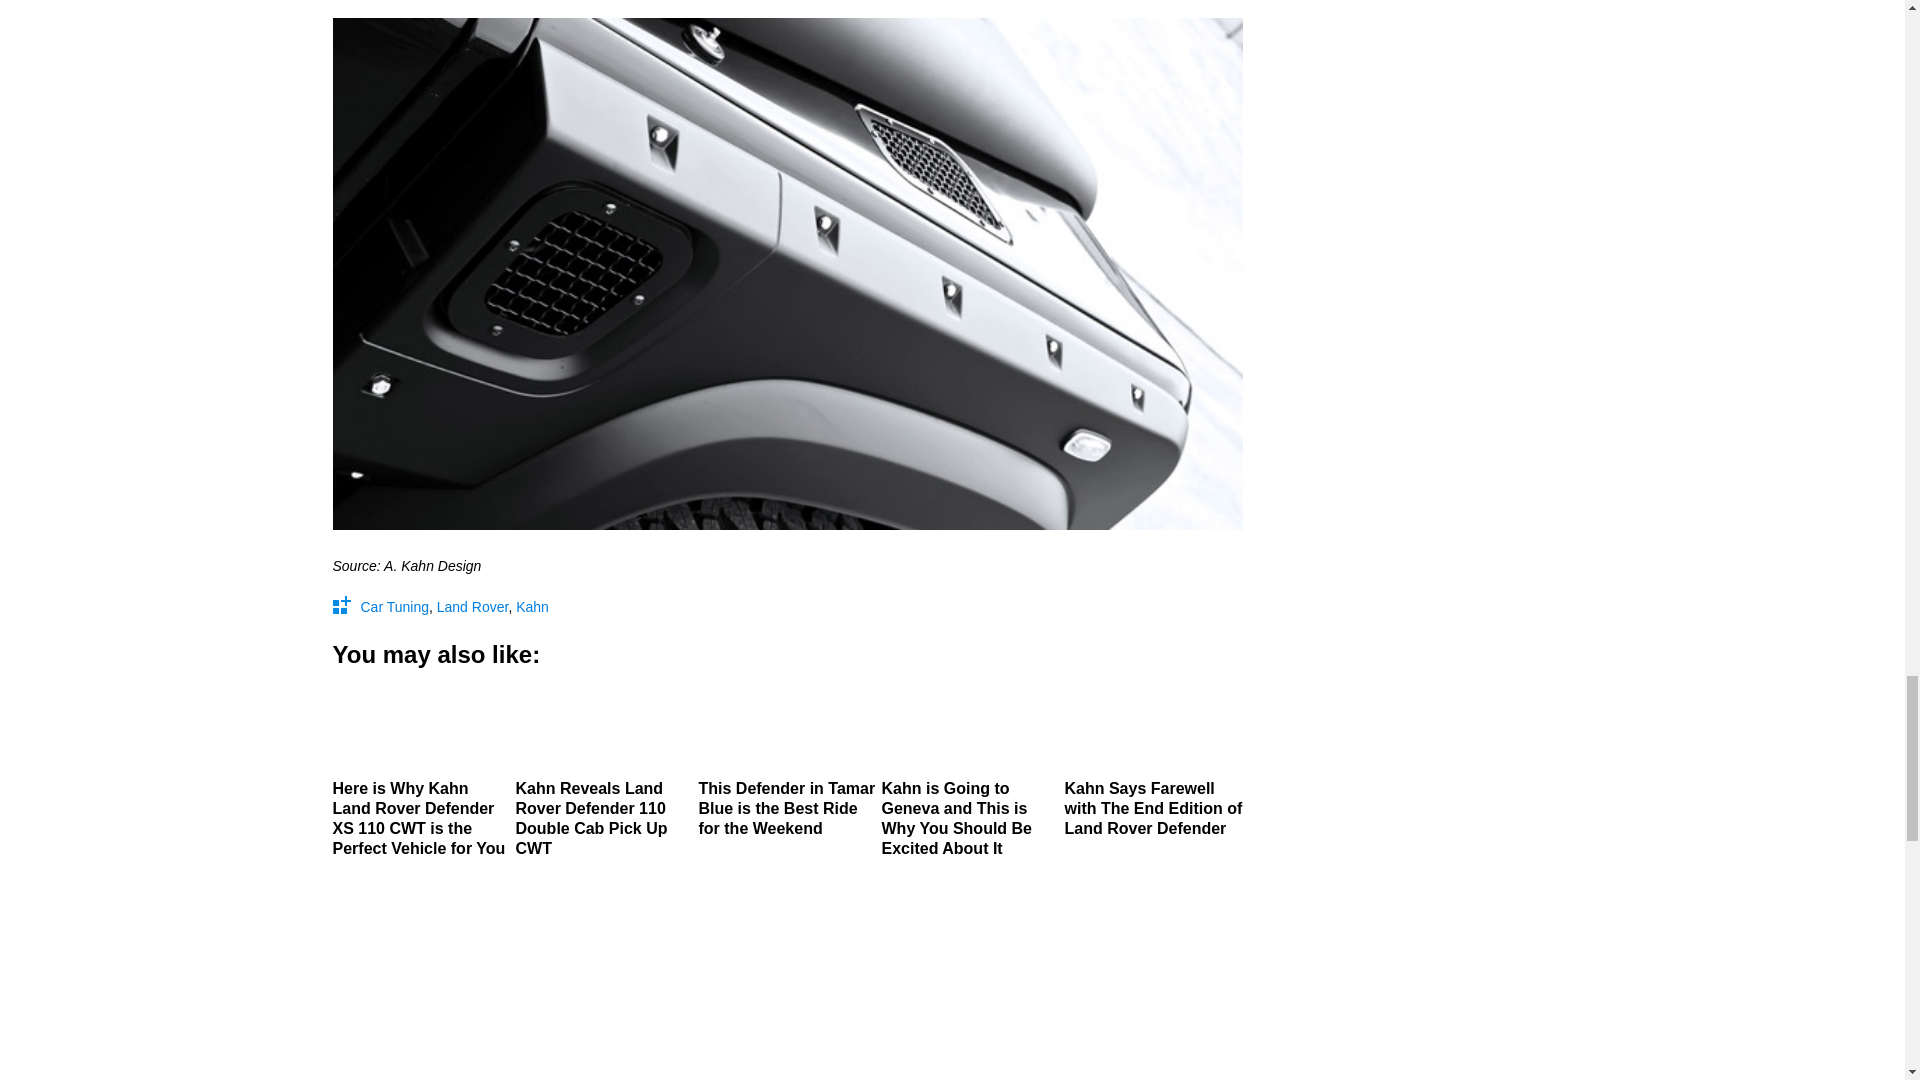 The width and height of the screenshot is (1920, 1080). What do you see at coordinates (786, 762) in the screenshot?
I see `This Defender in Tamar Blue is the Best Ride for the Weekend` at bounding box center [786, 762].